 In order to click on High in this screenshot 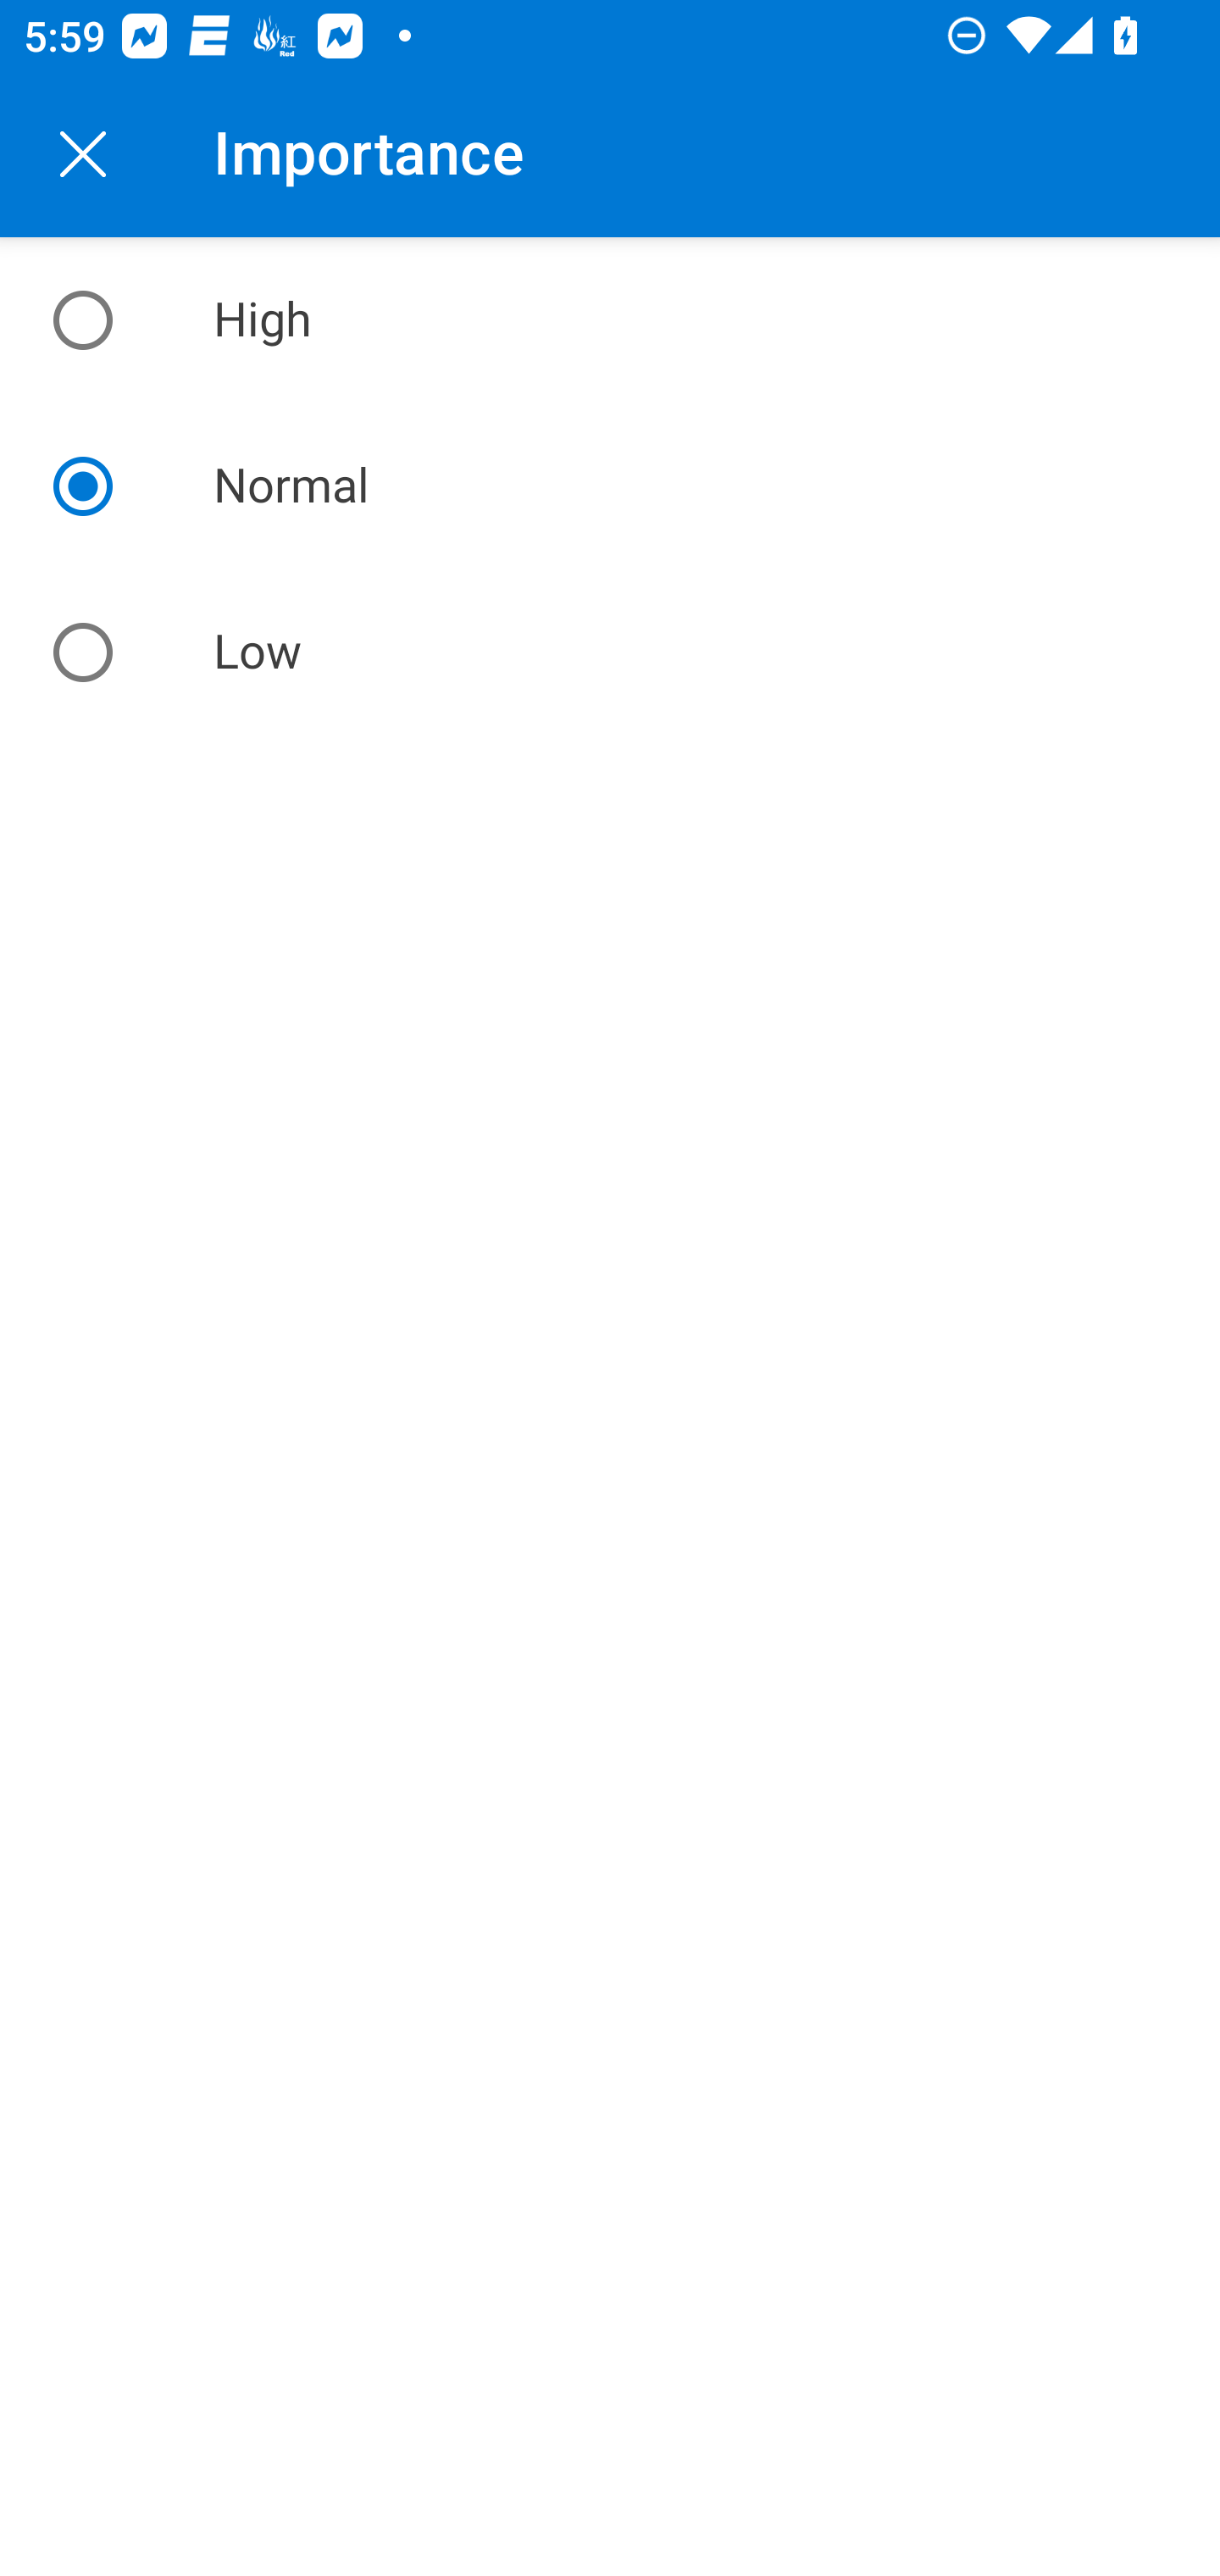, I will do `click(610, 320)`.